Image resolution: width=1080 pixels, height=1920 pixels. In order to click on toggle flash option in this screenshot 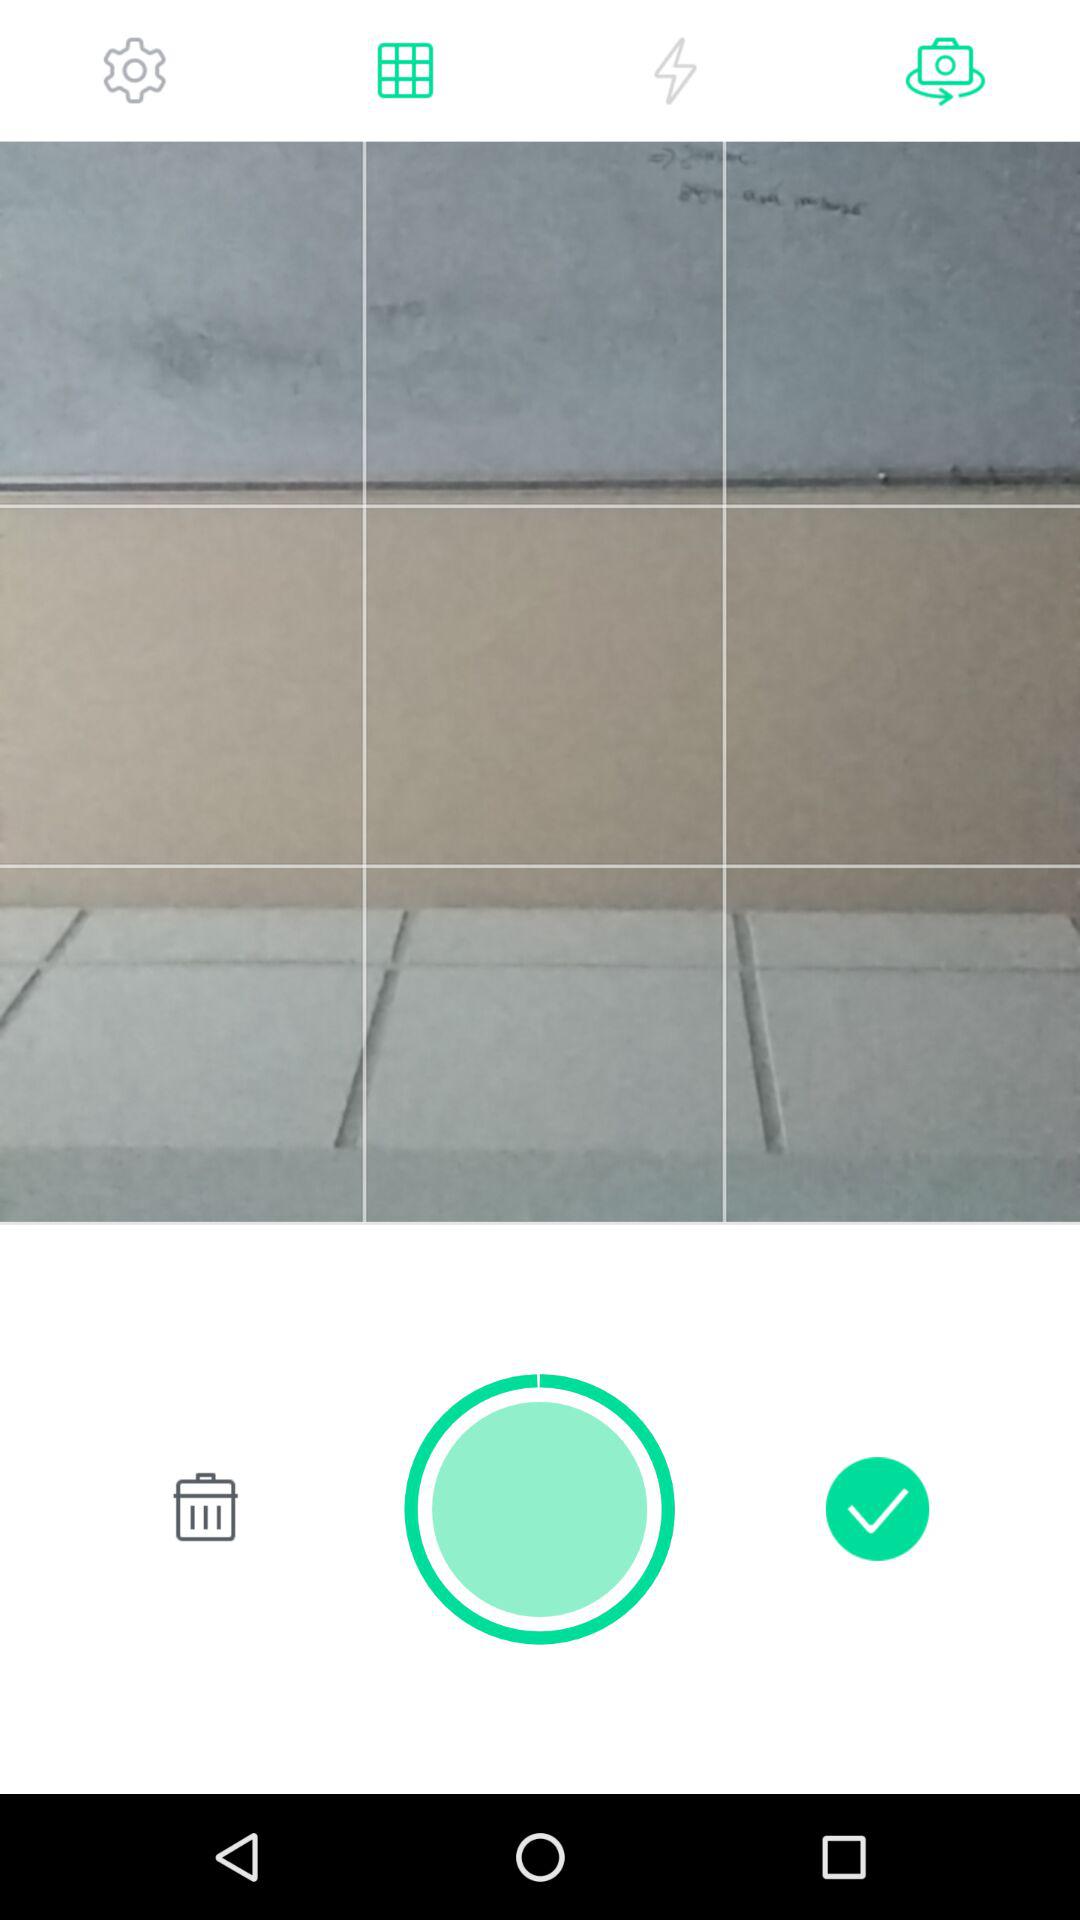, I will do `click(675, 70)`.